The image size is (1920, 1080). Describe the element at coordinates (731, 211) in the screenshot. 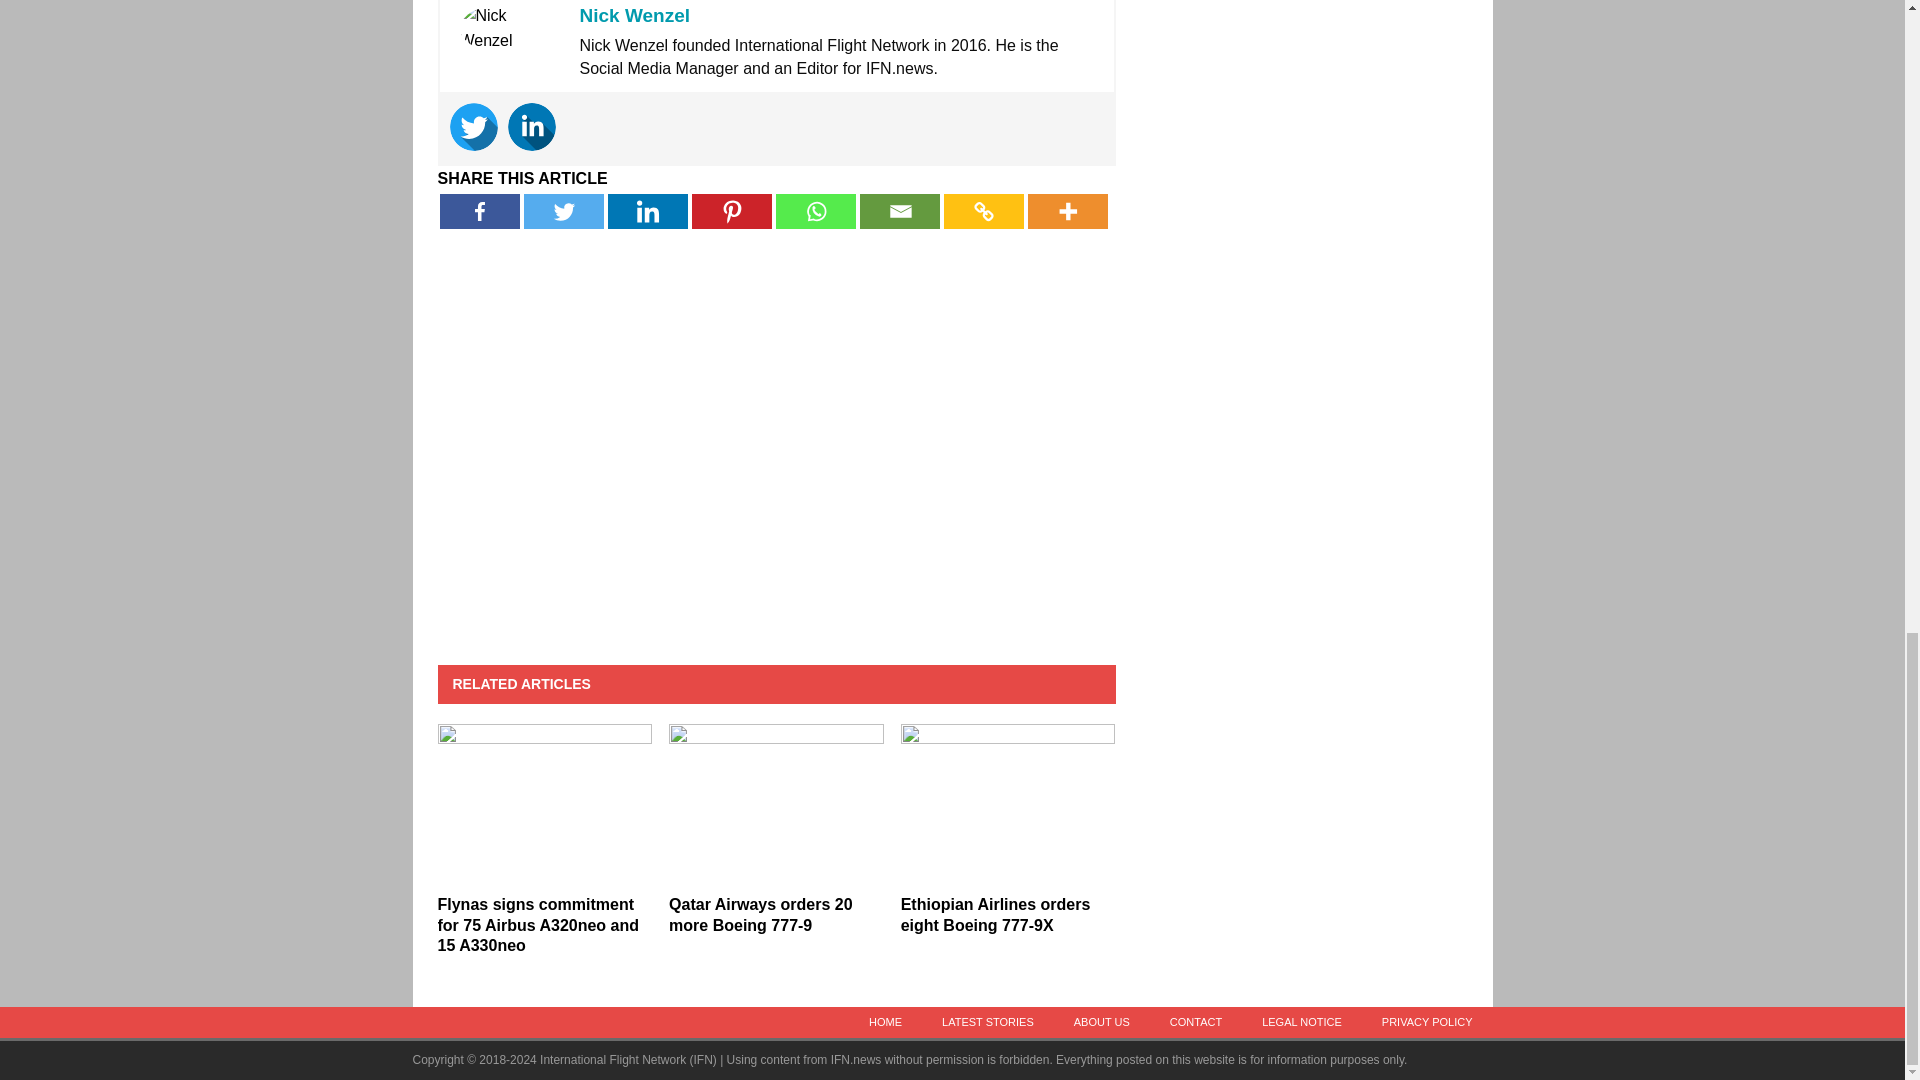

I see `Pinterest` at that location.